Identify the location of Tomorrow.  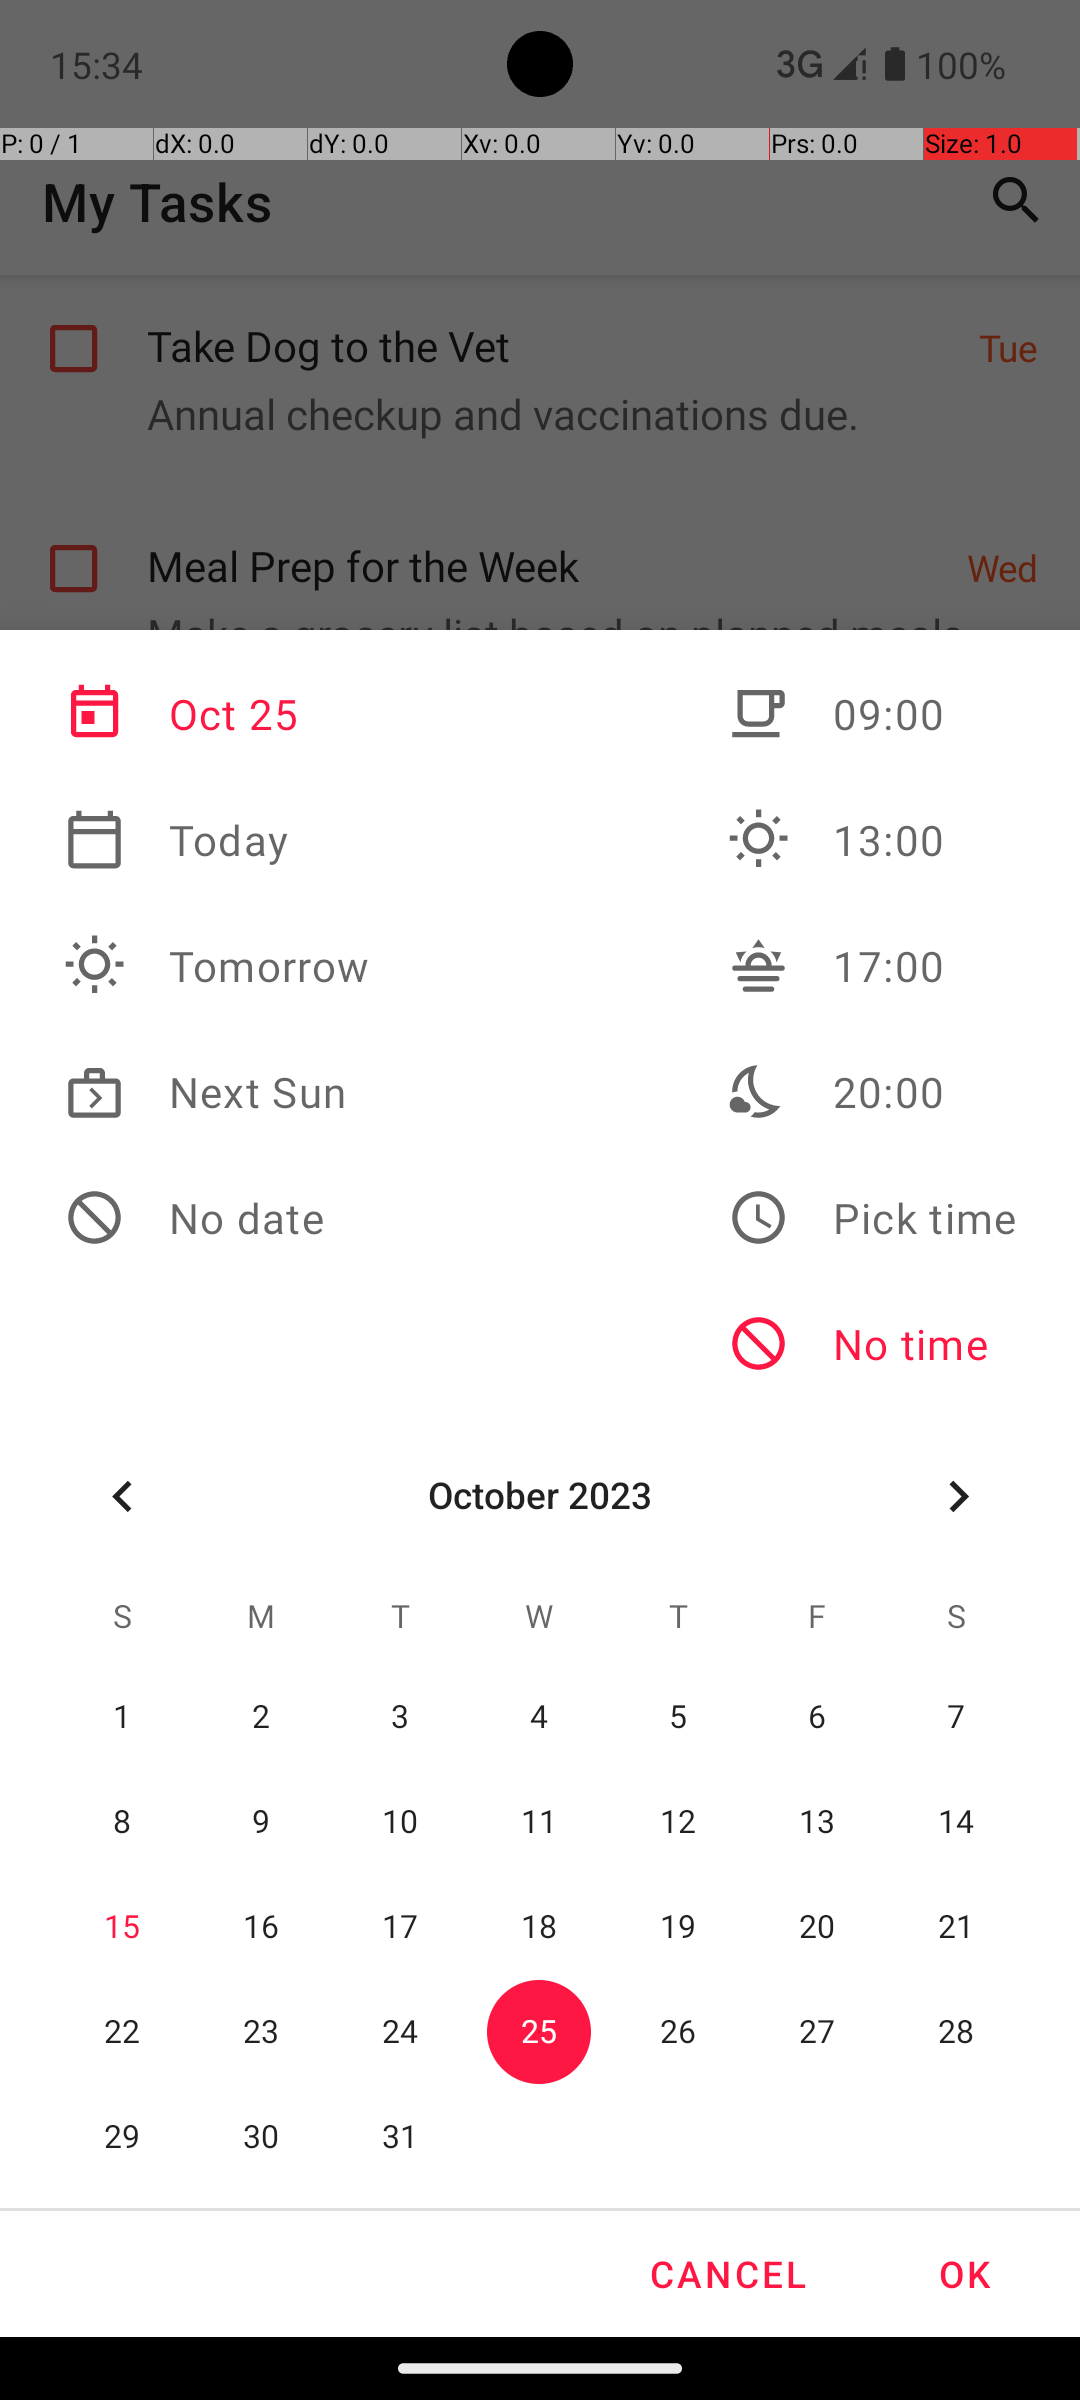
(217, 966).